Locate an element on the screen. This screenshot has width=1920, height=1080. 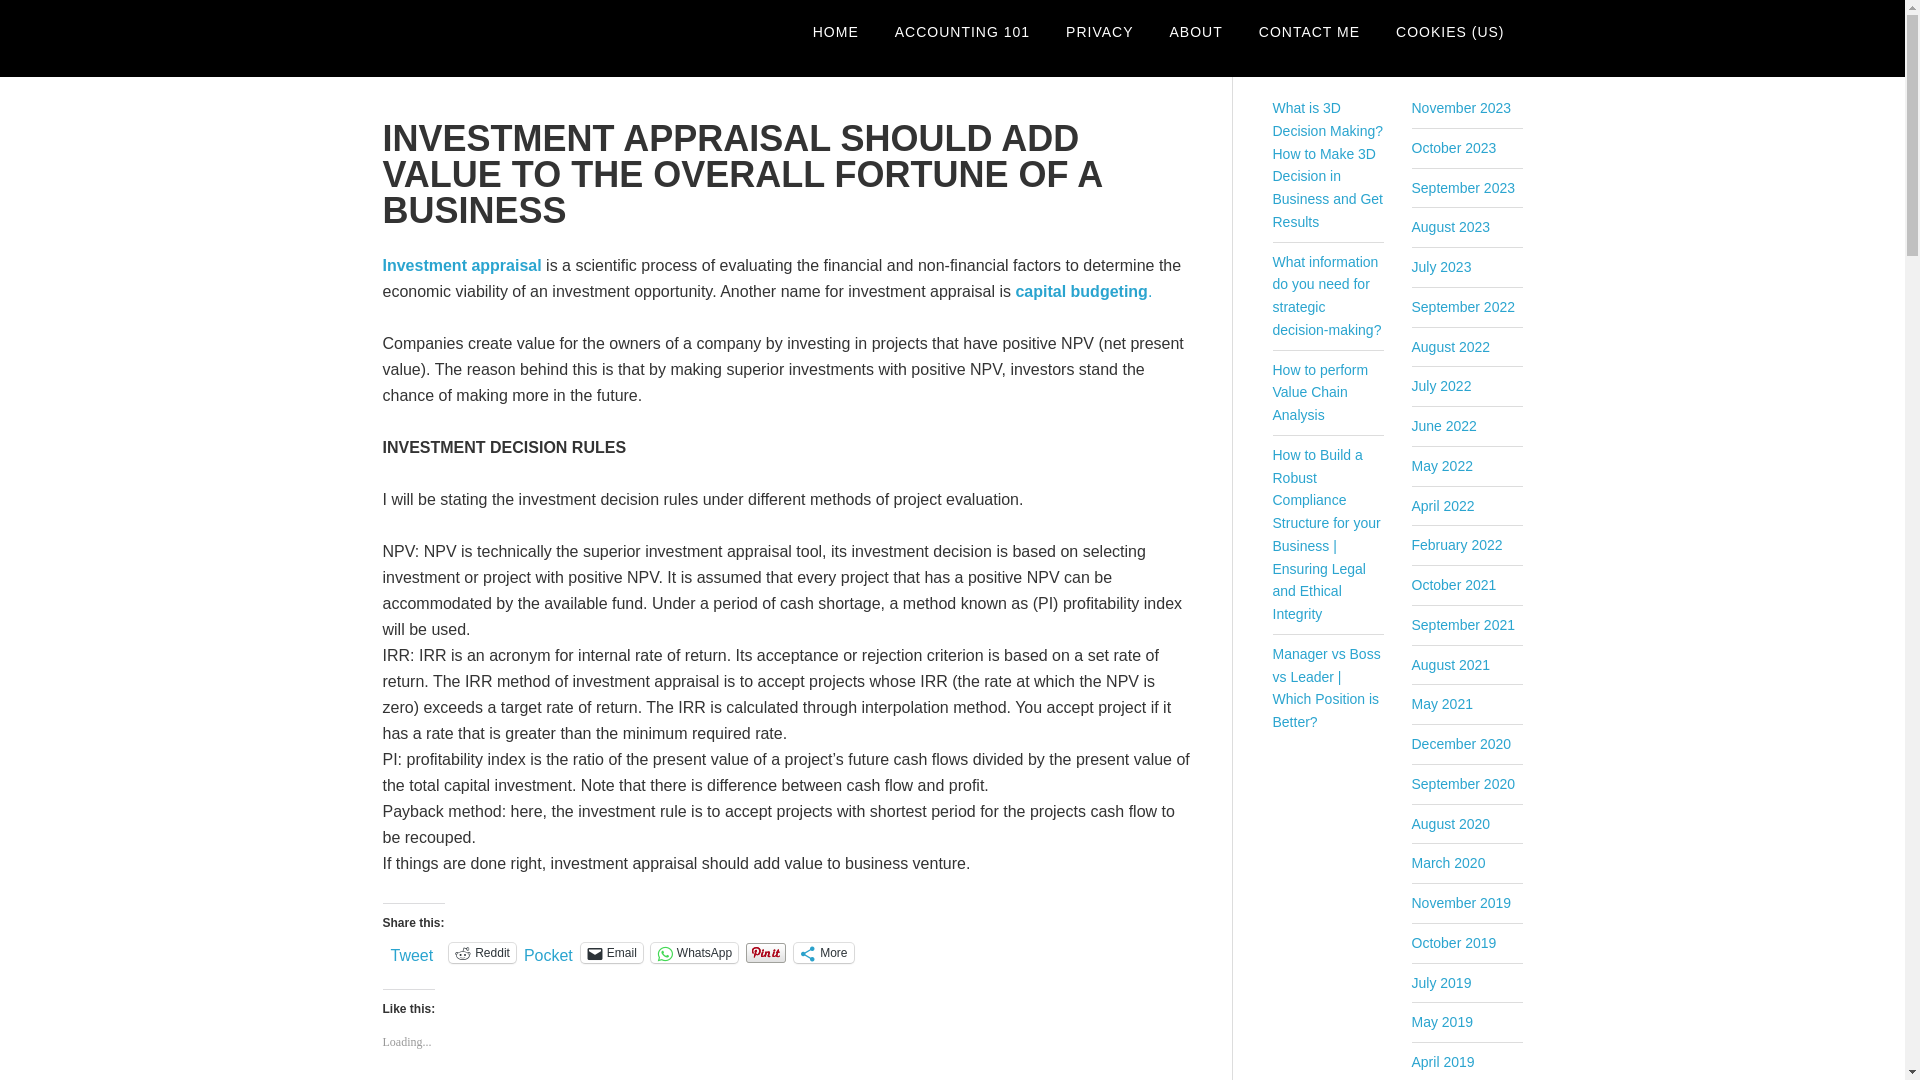
Reddit is located at coordinates (482, 952).